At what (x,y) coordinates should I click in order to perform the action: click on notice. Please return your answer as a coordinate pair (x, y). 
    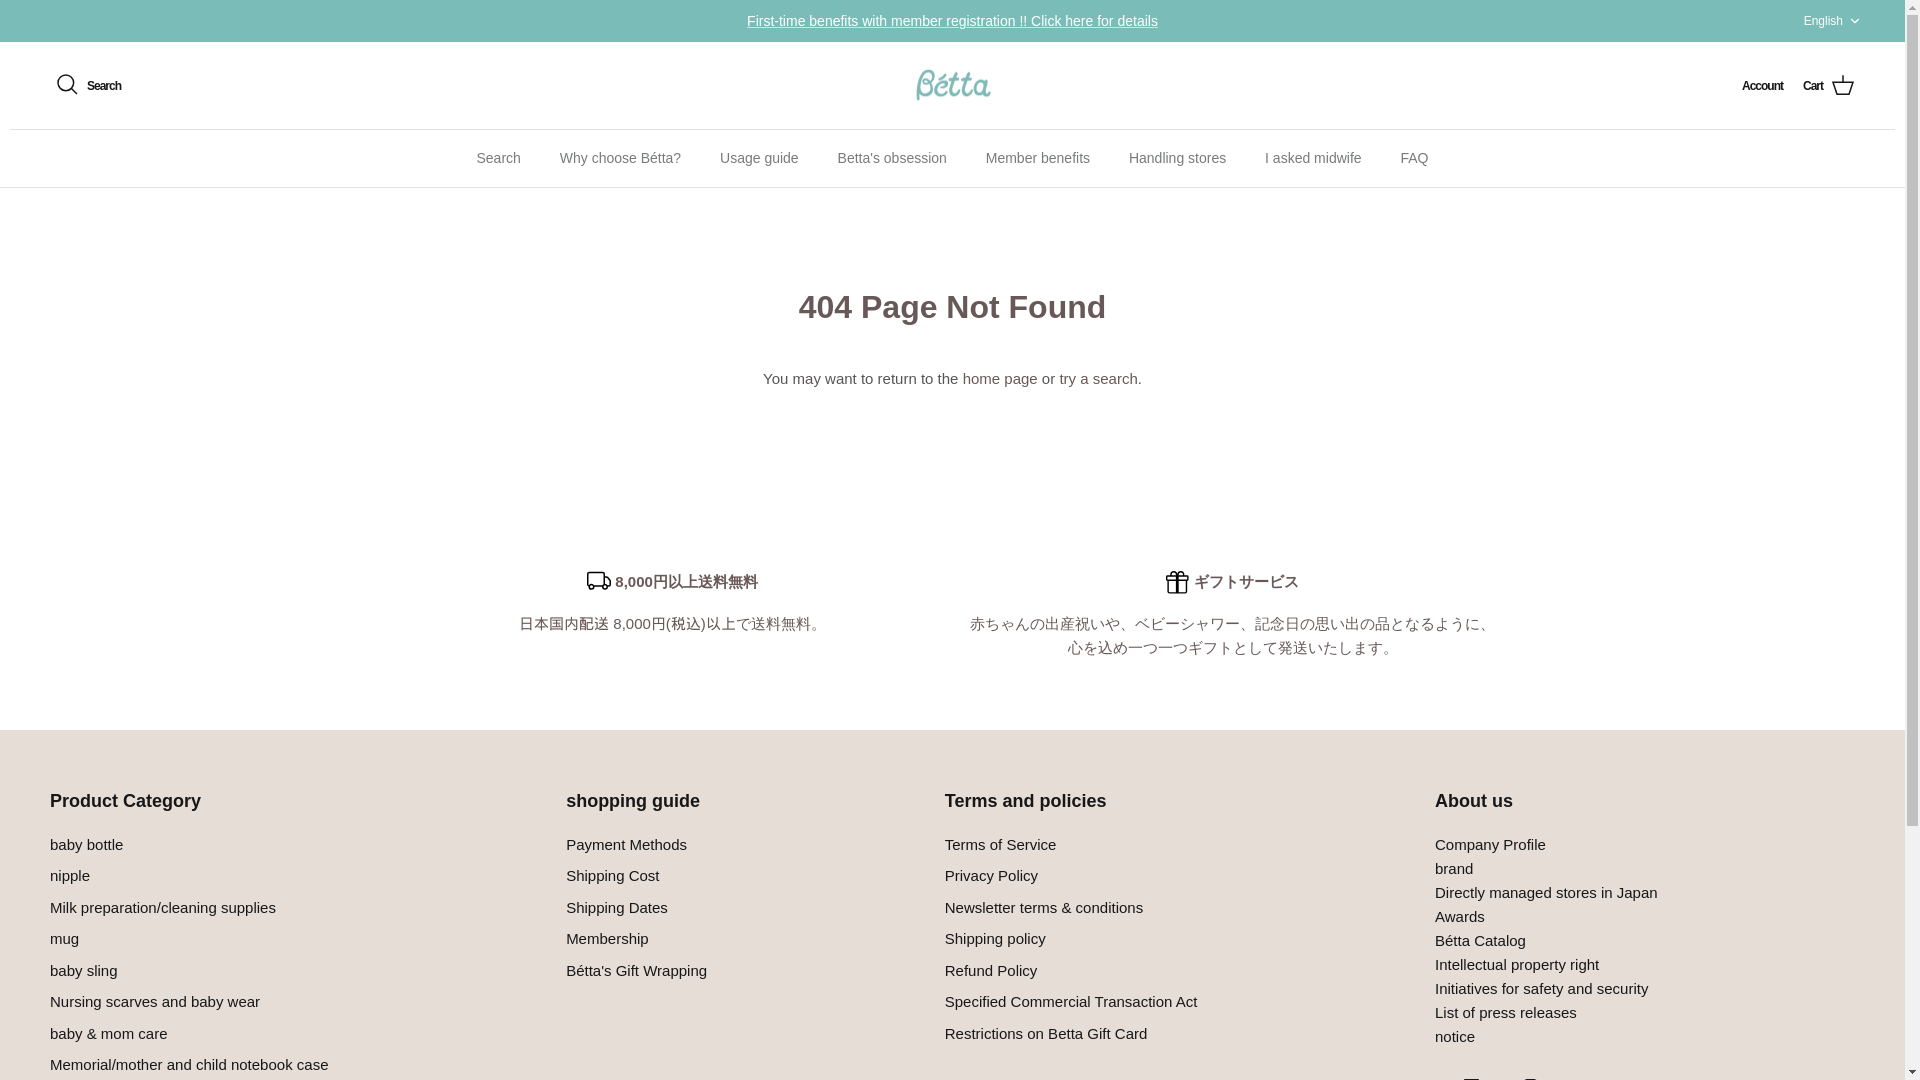
    Looking at the image, I should click on (1454, 1036).